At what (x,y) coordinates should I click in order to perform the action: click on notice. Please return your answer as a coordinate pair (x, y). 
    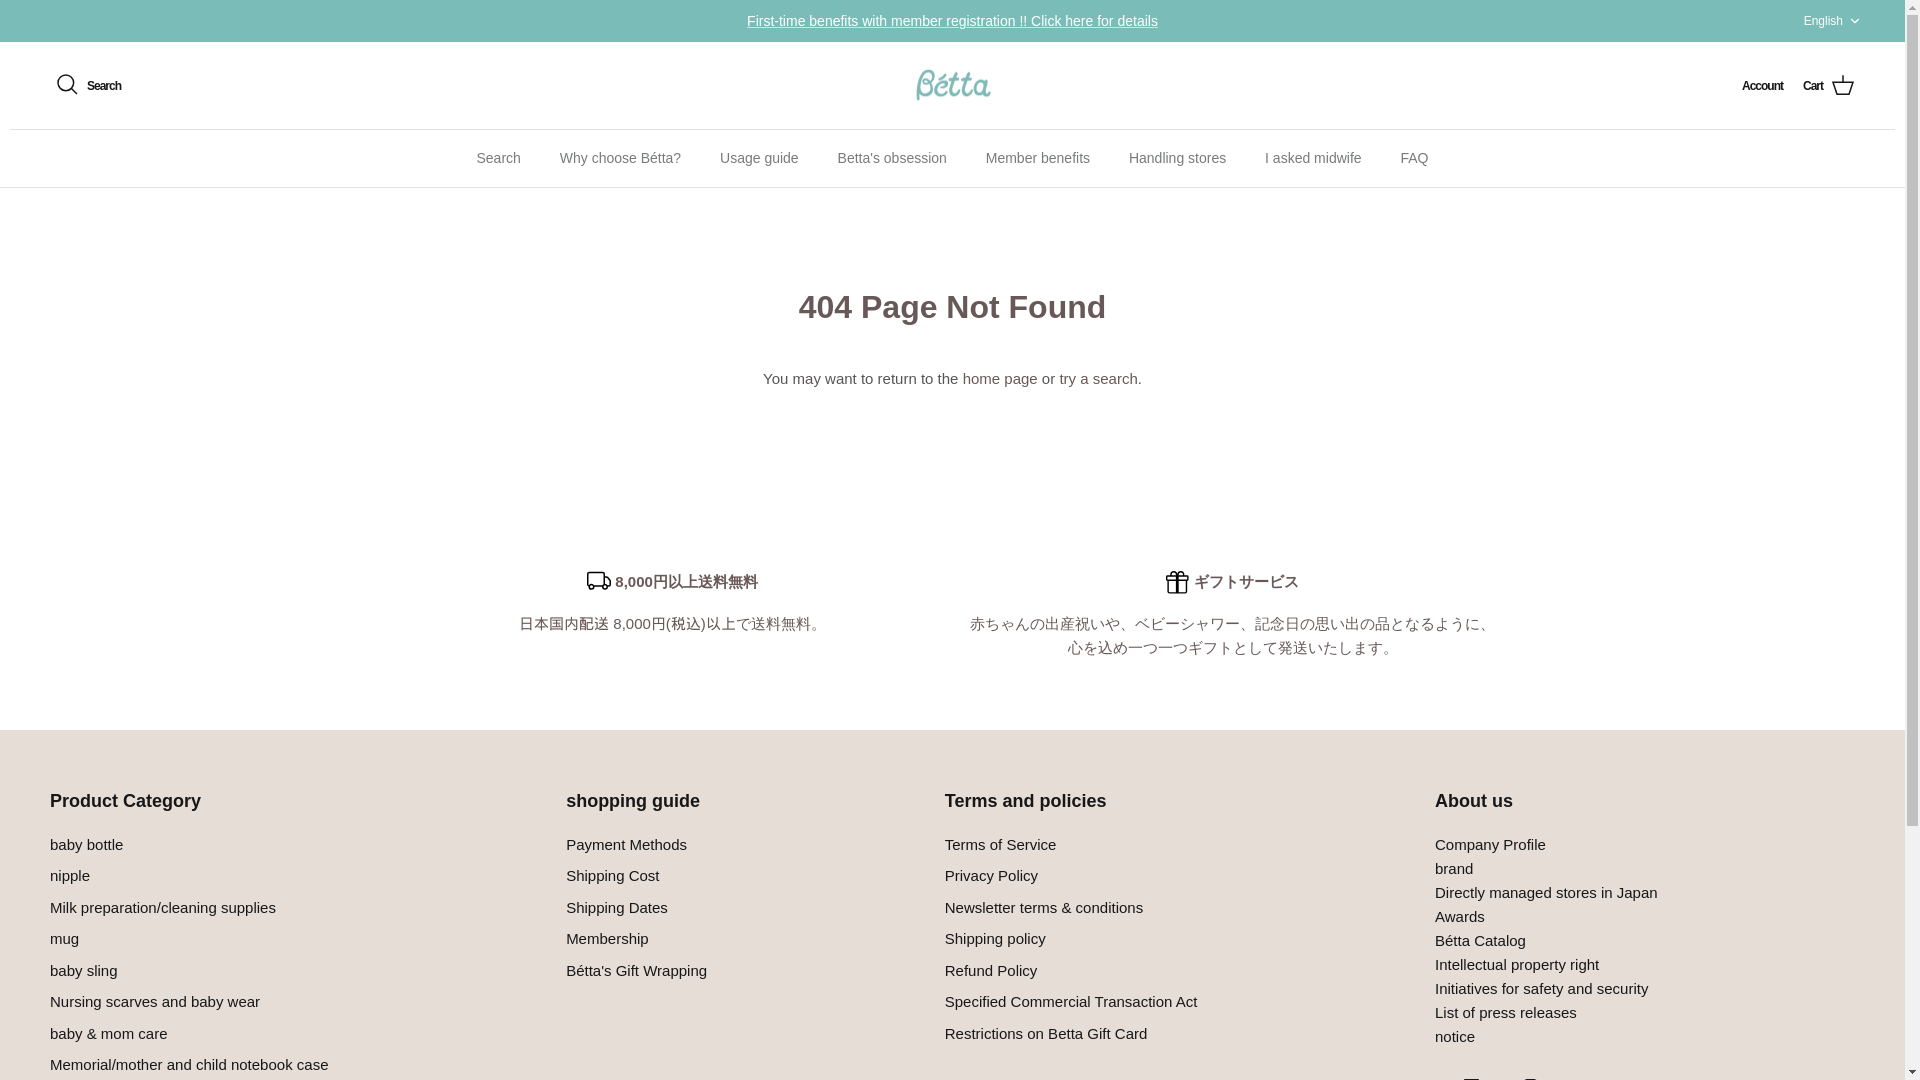
    Looking at the image, I should click on (1454, 1036).